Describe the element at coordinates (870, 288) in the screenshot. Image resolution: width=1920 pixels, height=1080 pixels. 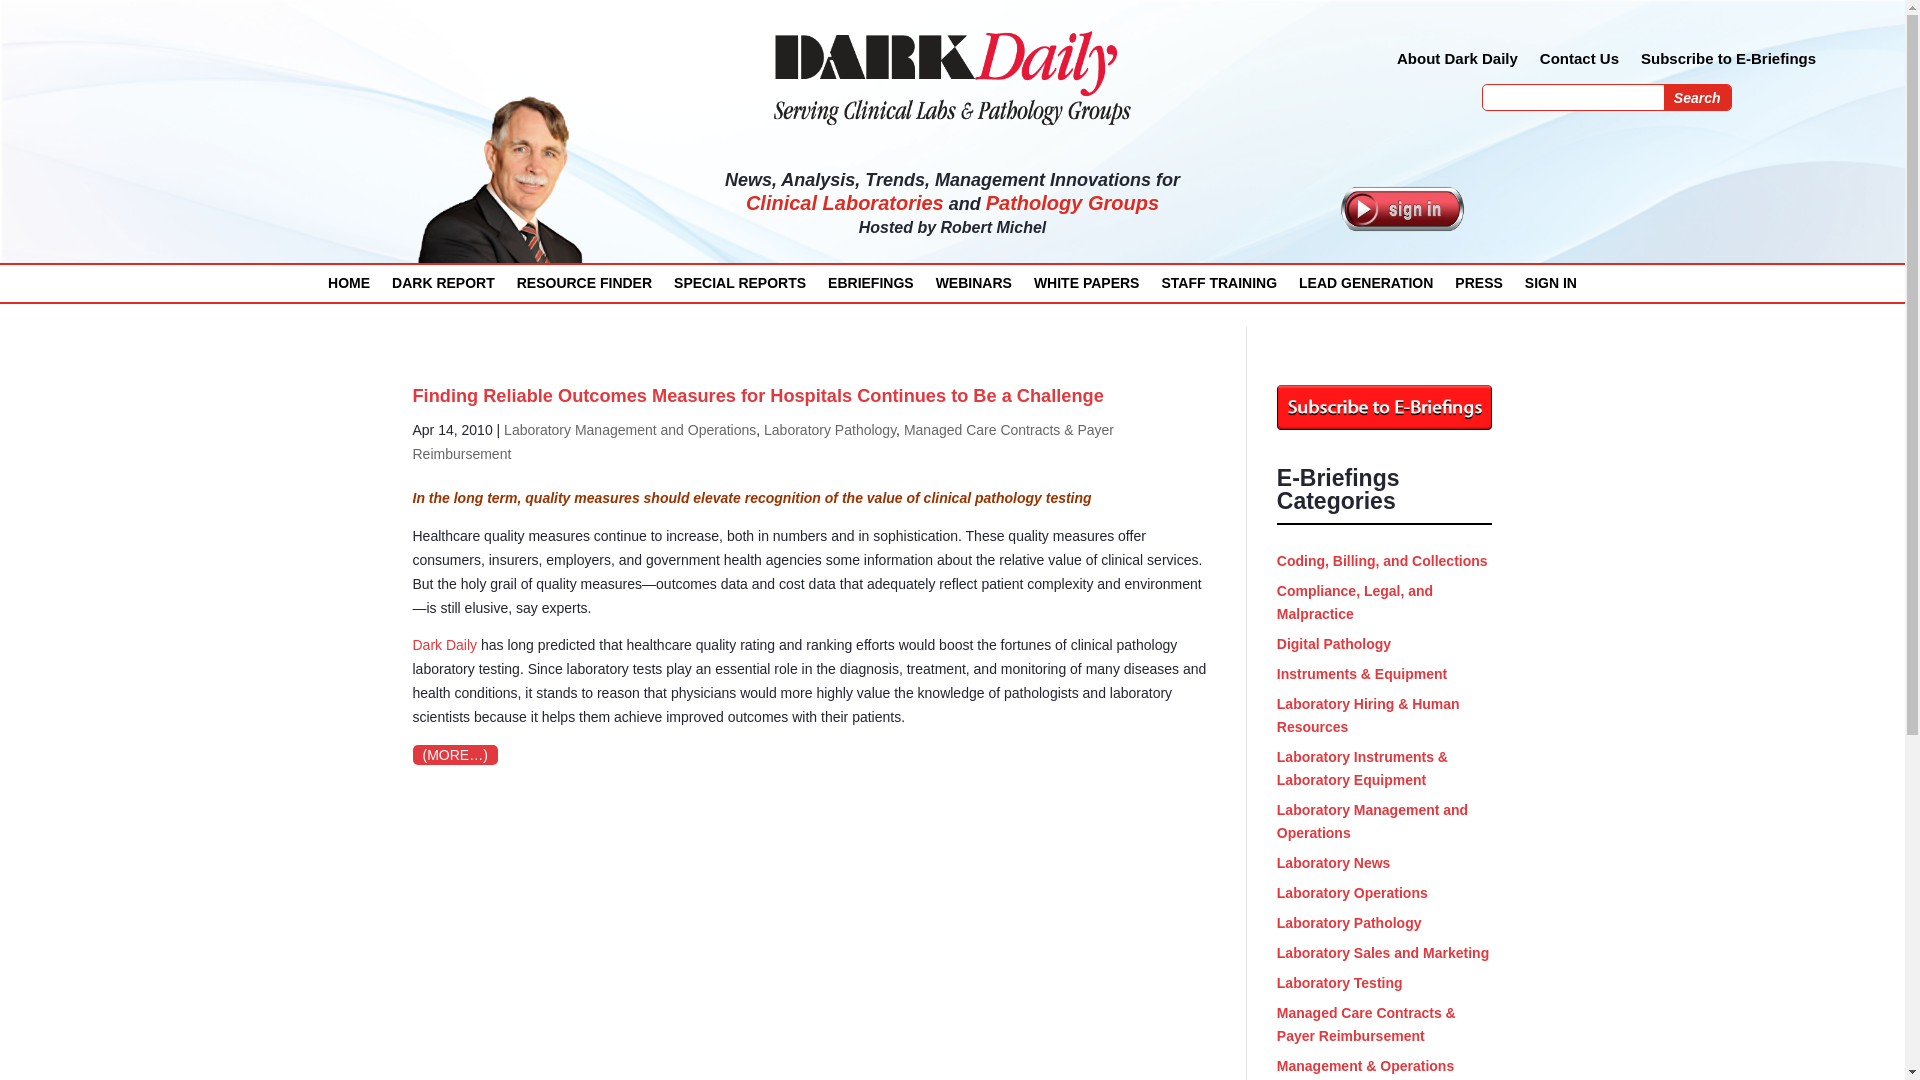
I see `EBRIEFINGS` at that location.